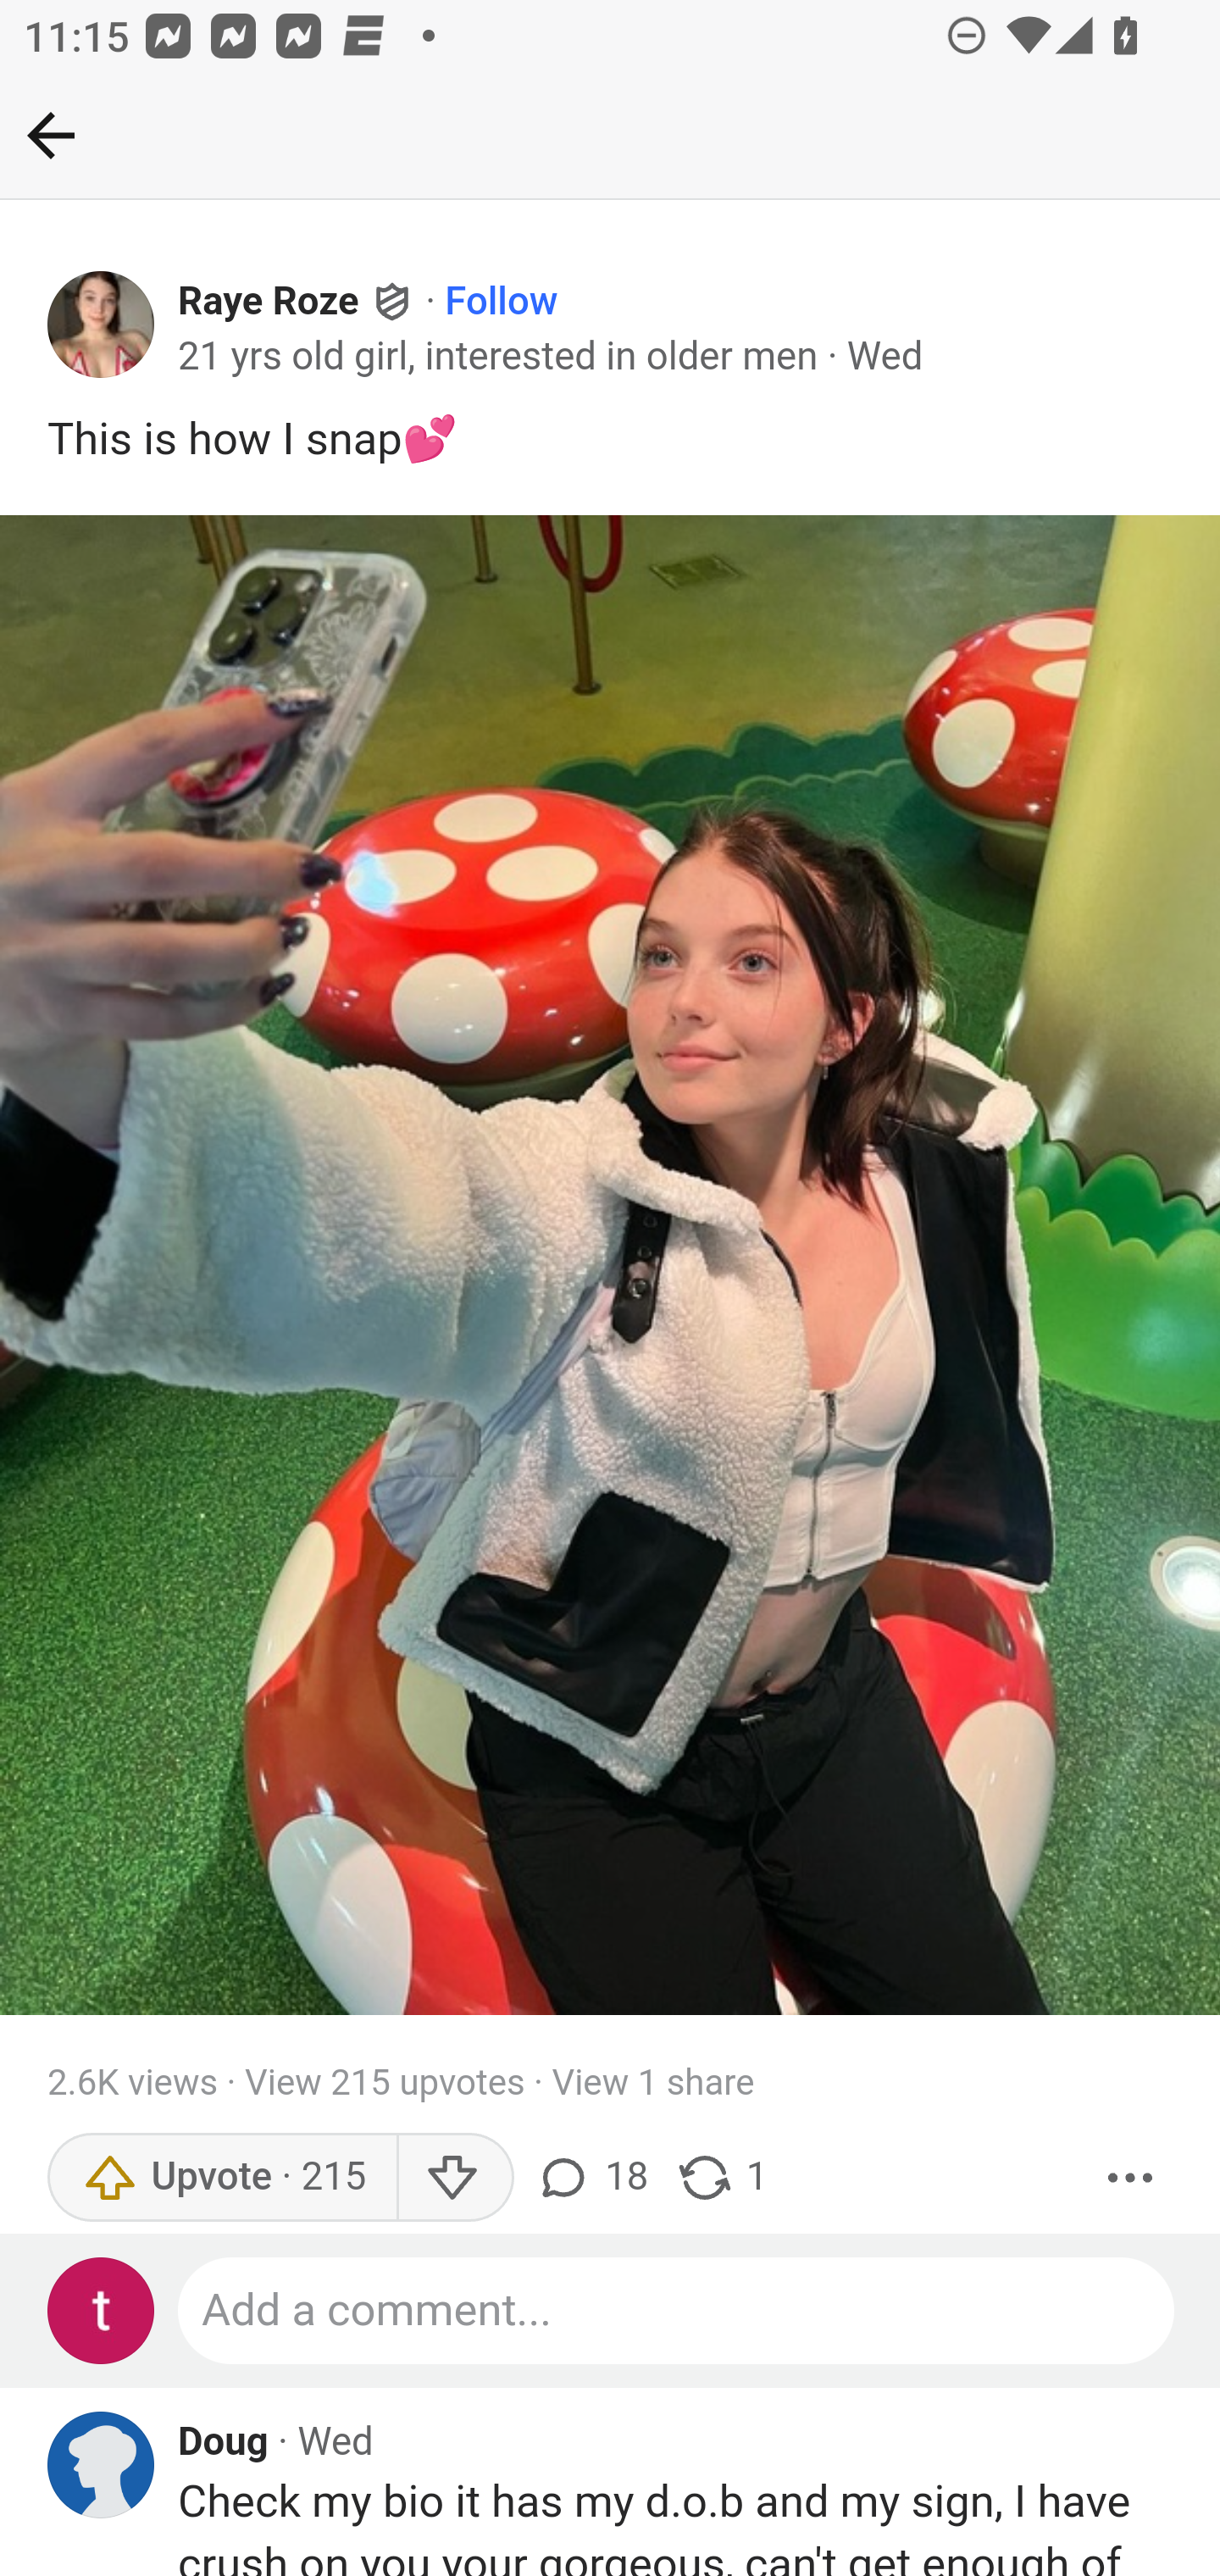 The width and height of the screenshot is (1220, 2576). What do you see at coordinates (102, 325) in the screenshot?
I see `Profile photo for Raye Roze` at bounding box center [102, 325].